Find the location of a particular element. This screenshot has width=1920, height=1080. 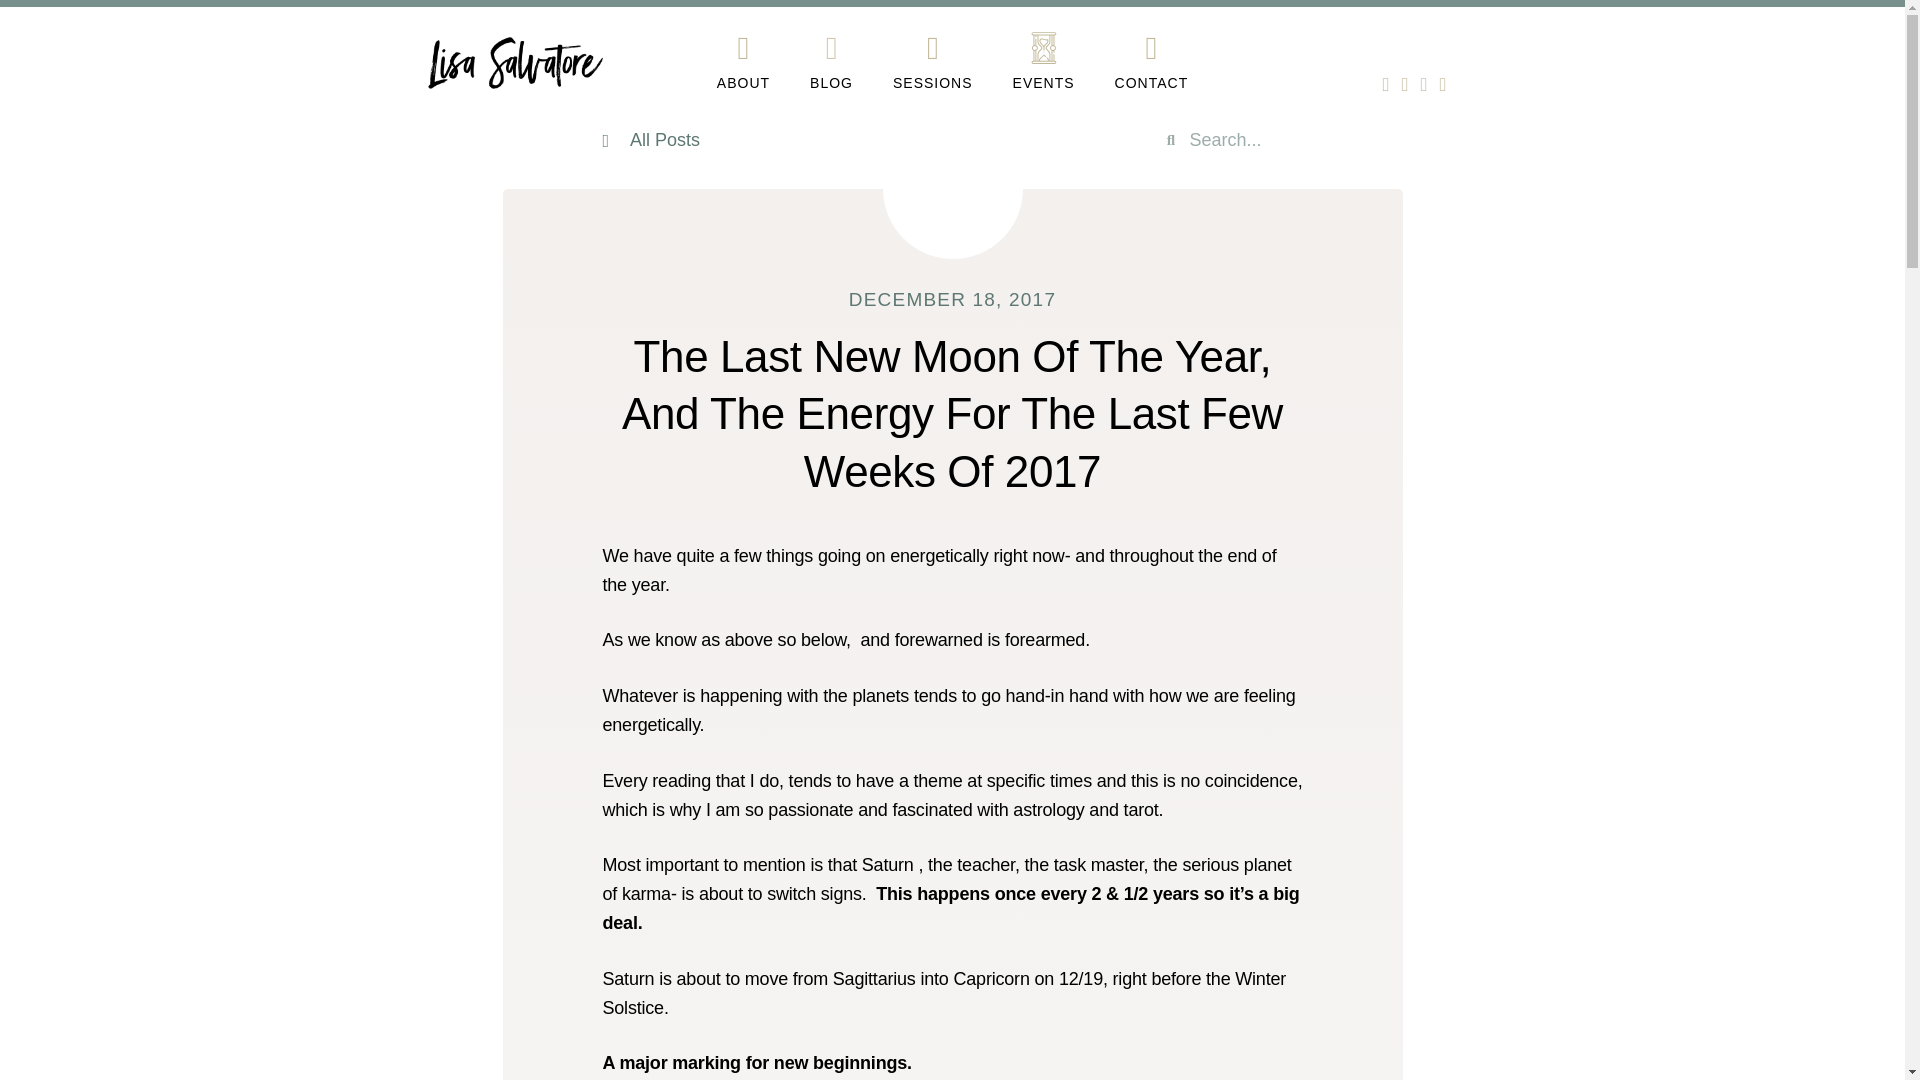

ABOUT is located at coordinates (742, 82).